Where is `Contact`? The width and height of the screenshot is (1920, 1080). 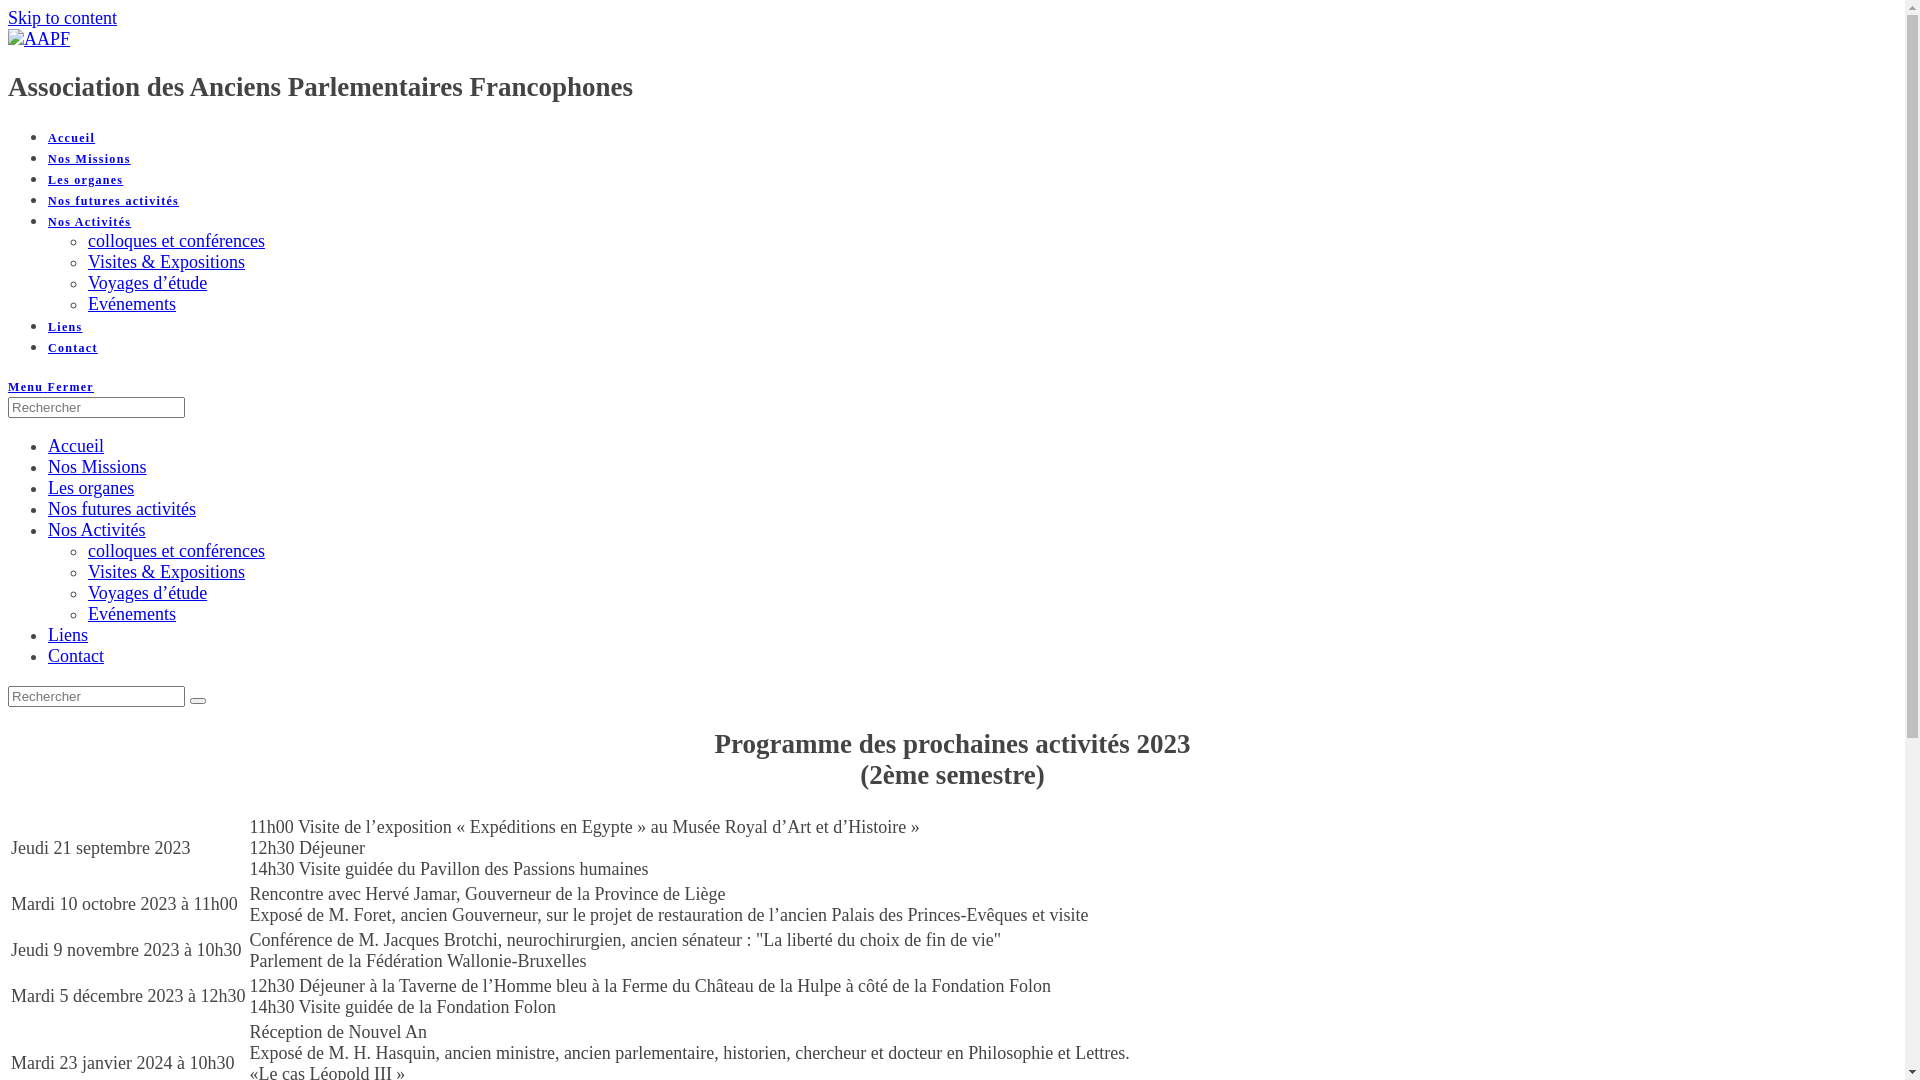 Contact is located at coordinates (76, 656).